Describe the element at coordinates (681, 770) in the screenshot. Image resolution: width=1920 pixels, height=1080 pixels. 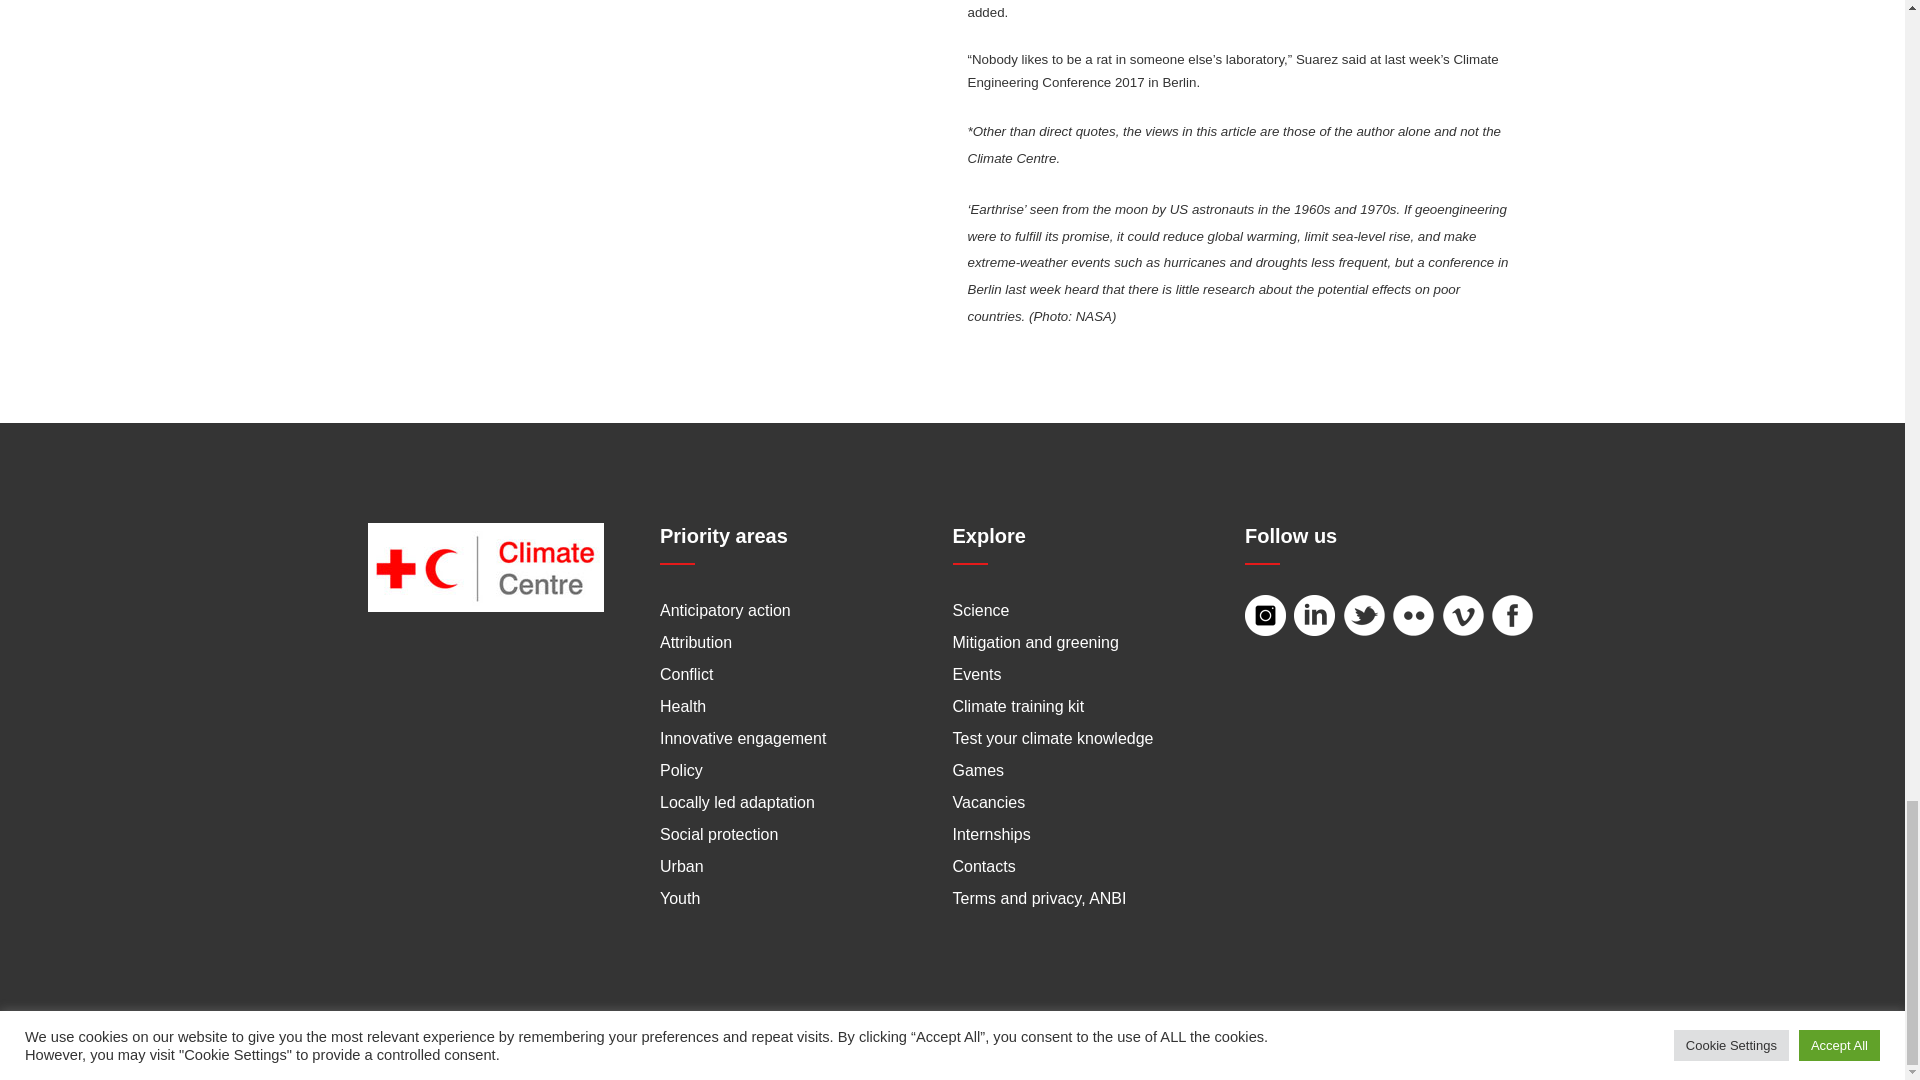
I see `Policy` at that location.